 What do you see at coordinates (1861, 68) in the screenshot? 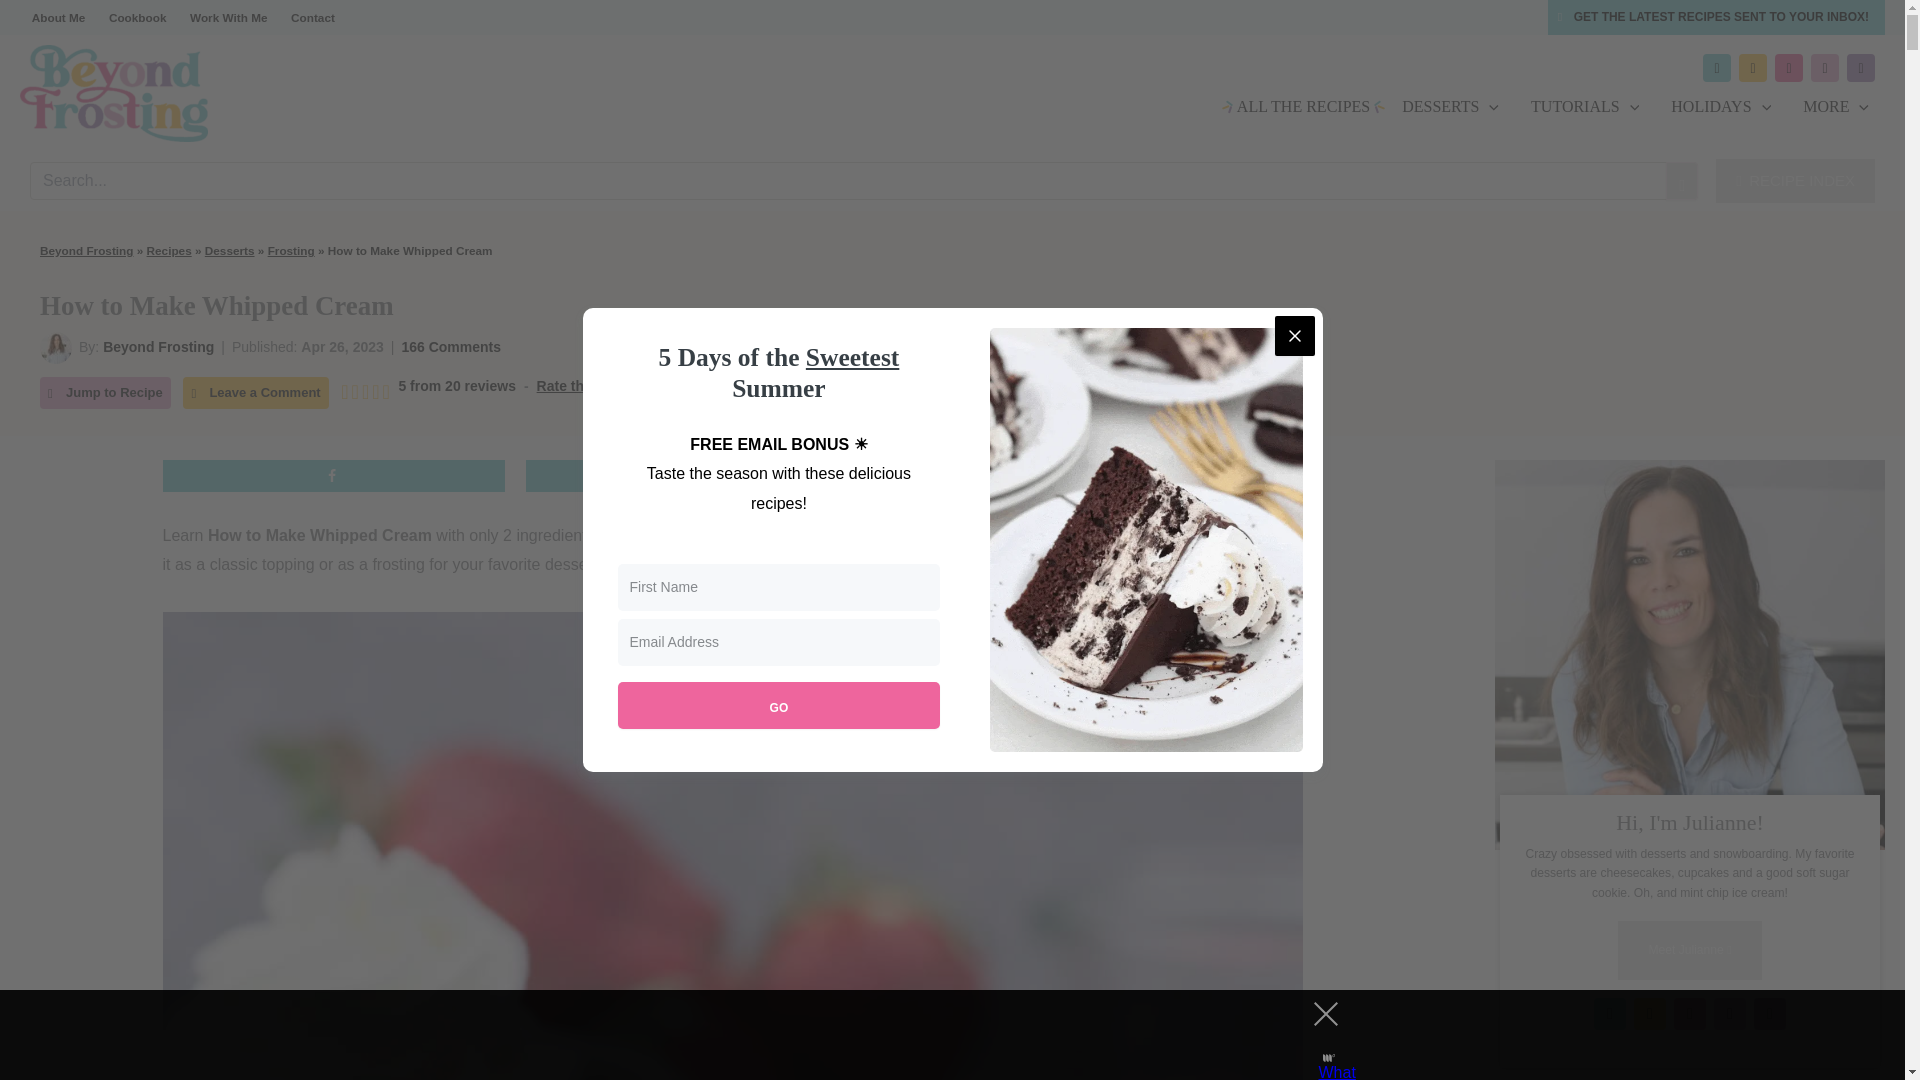
I see `Youtube` at bounding box center [1861, 68].